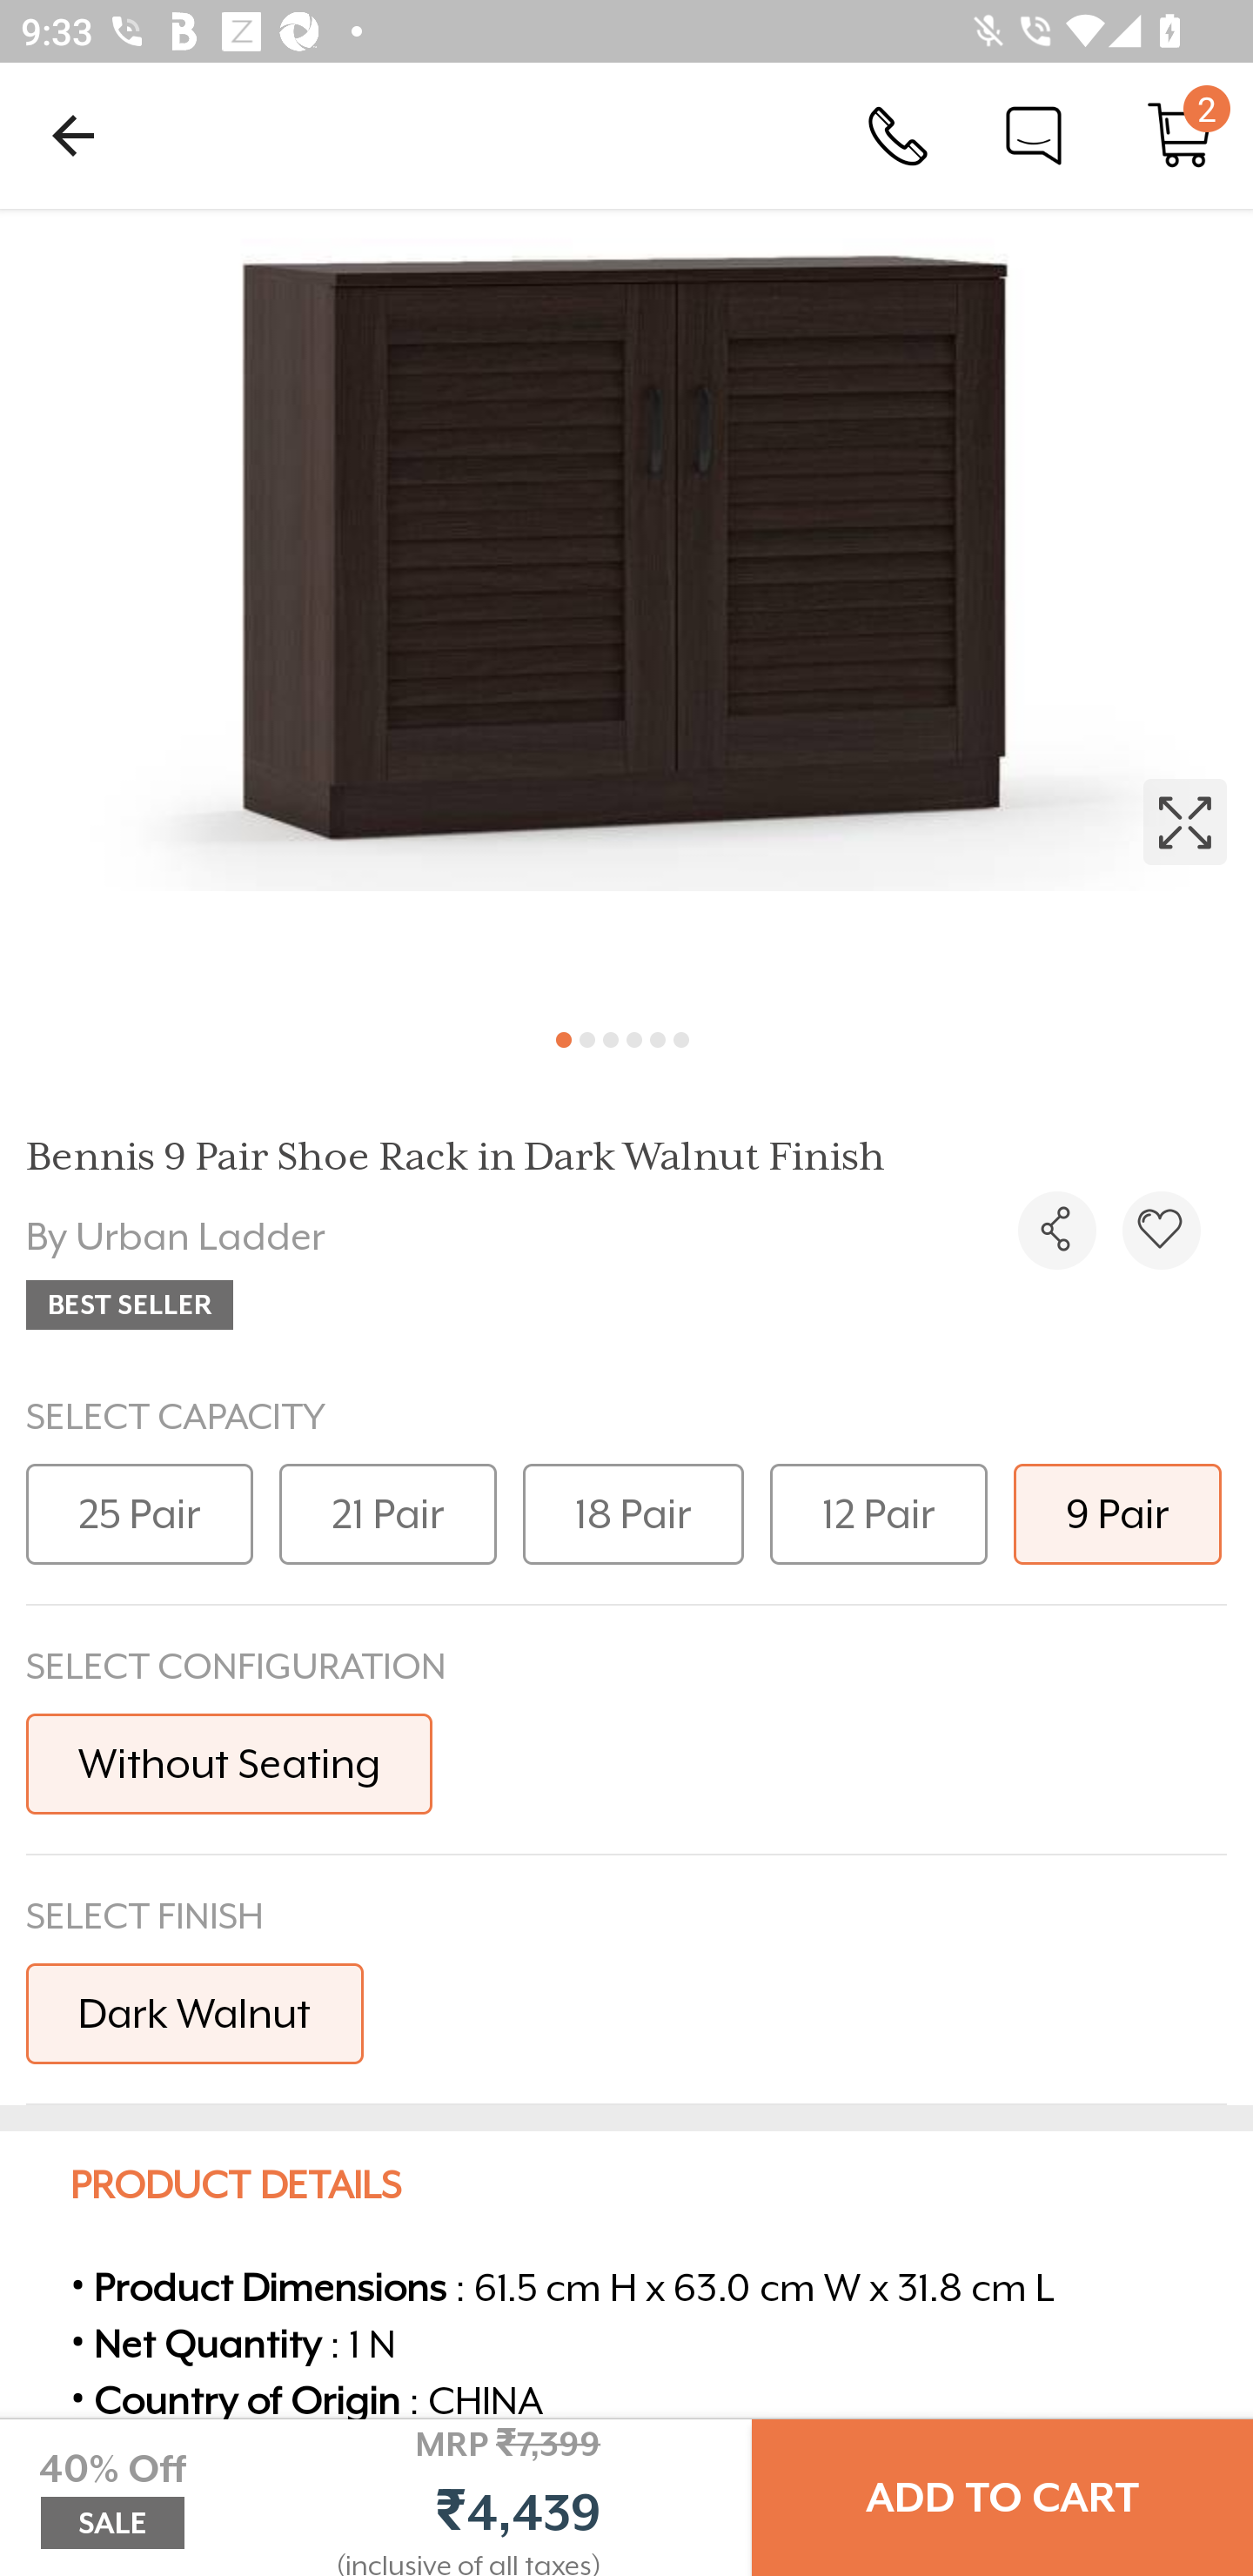  Describe the element at coordinates (388, 1513) in the screenshot. I see `21 Pair` at that location.